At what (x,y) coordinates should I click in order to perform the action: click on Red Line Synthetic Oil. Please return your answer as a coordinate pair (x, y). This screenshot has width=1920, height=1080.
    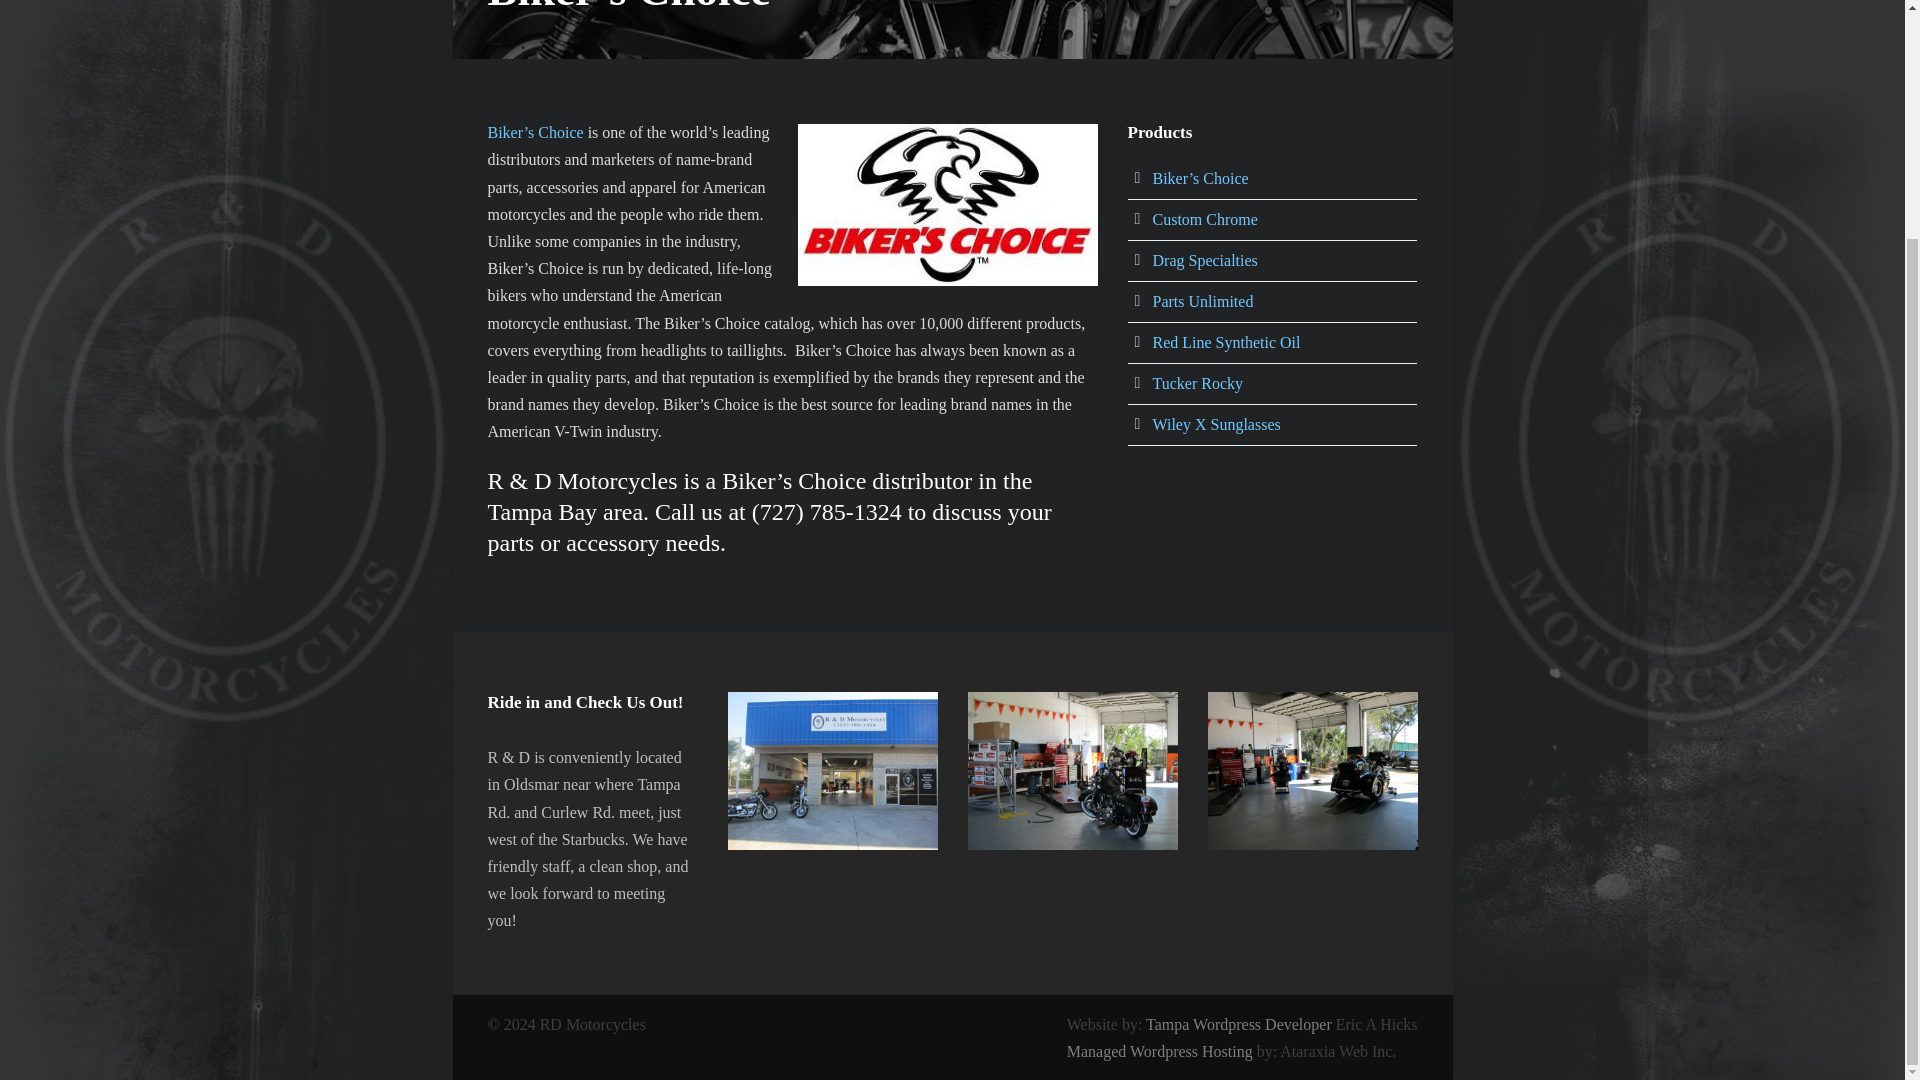
    Looking at the image, I should click on (1226, 342).